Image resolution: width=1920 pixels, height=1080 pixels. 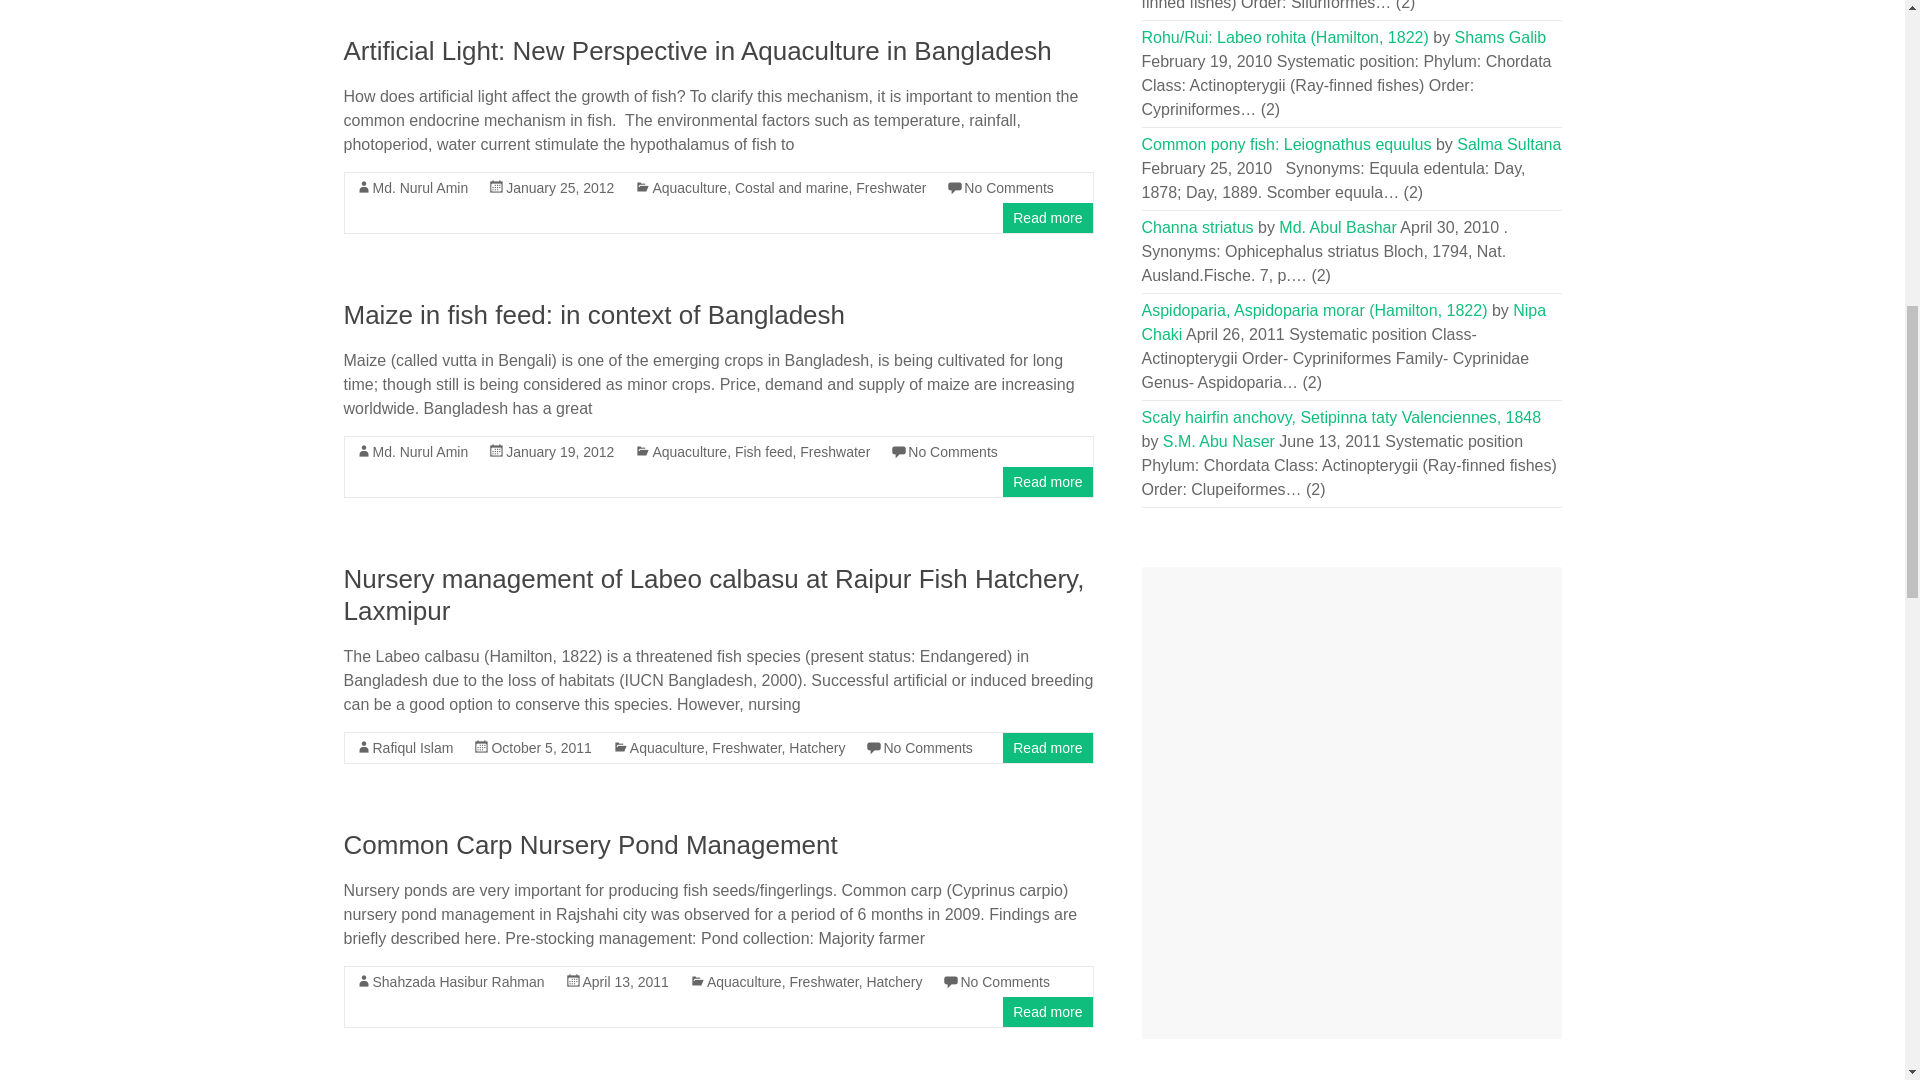 I want to click on 11:54 pm, so click(x=541, y=748).